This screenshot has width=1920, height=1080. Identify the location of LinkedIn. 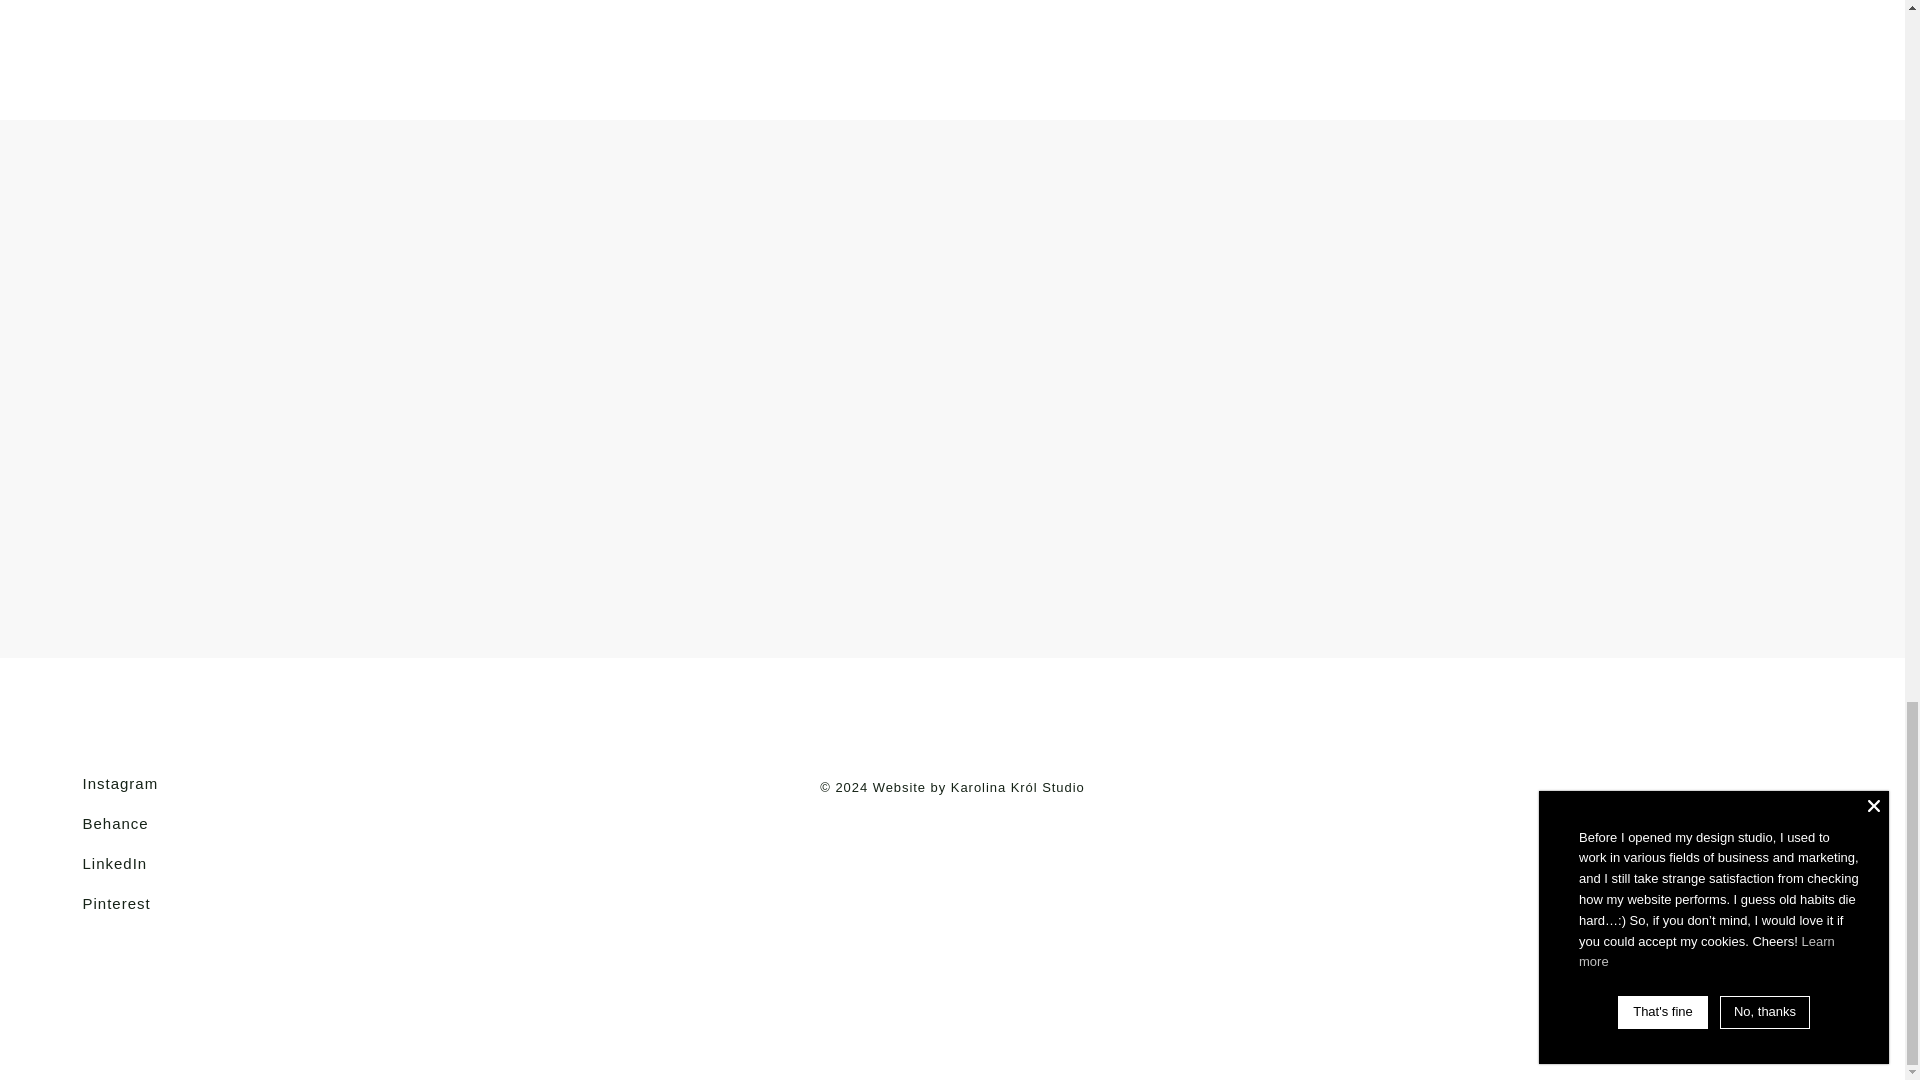
(114, 864).